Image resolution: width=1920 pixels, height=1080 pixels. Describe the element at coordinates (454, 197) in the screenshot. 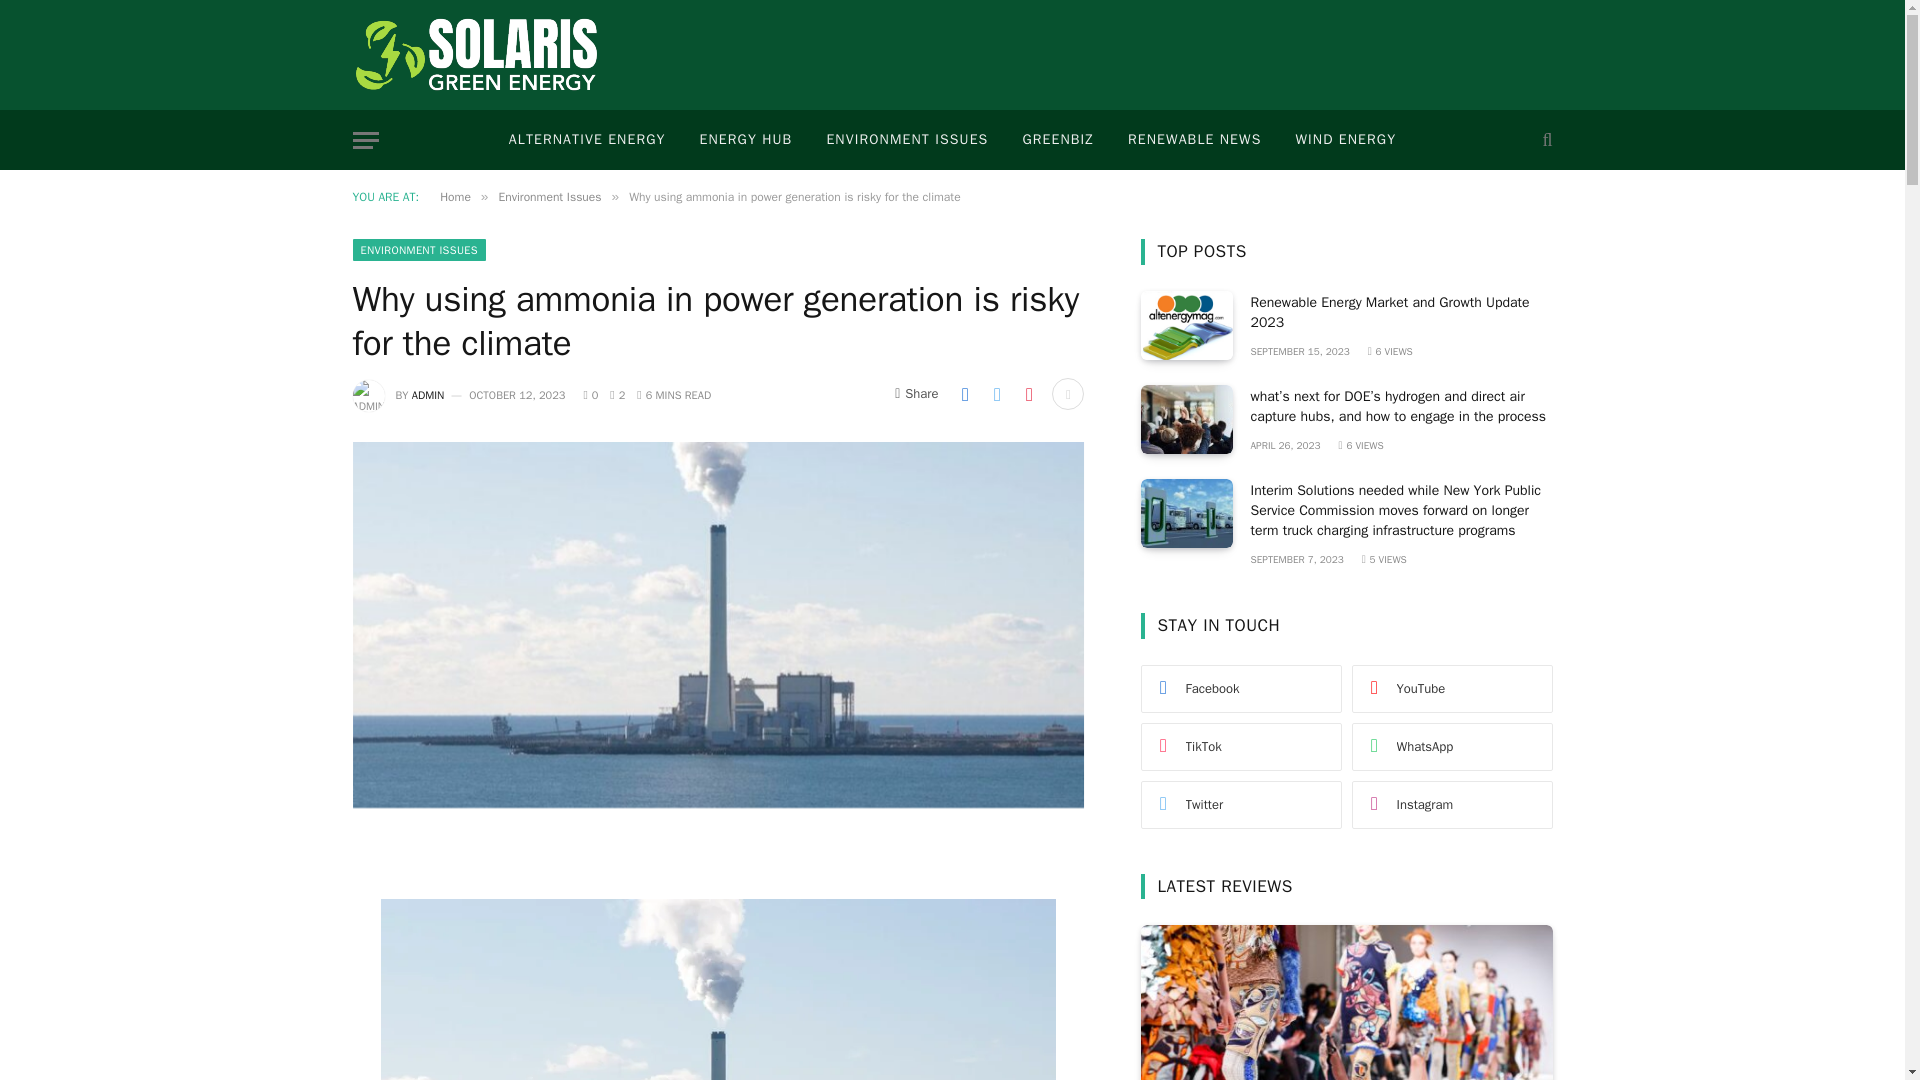

I see `Home` at that location.